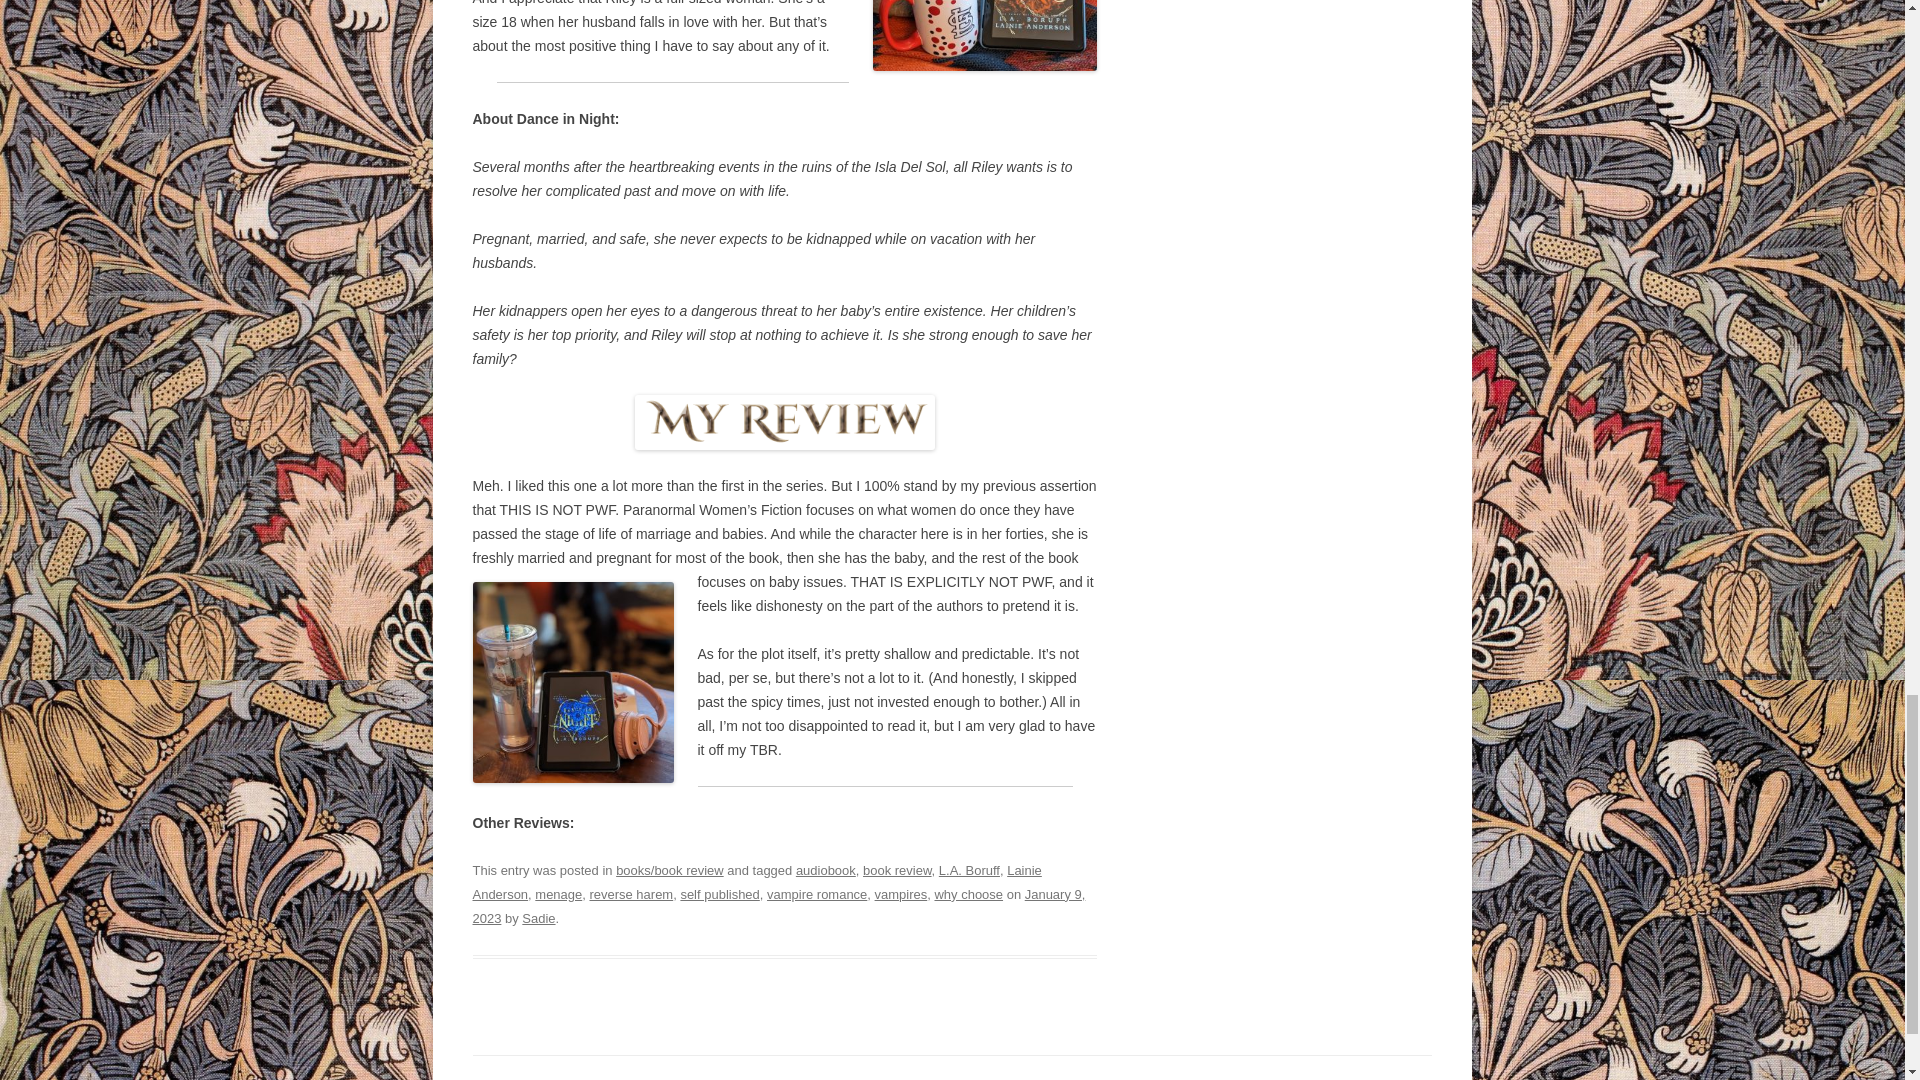 The height and width of the screenshot is (1080, 1920). Describe the element at coordinates (901, 894) in the screenshot. I see `vampires` at that location.